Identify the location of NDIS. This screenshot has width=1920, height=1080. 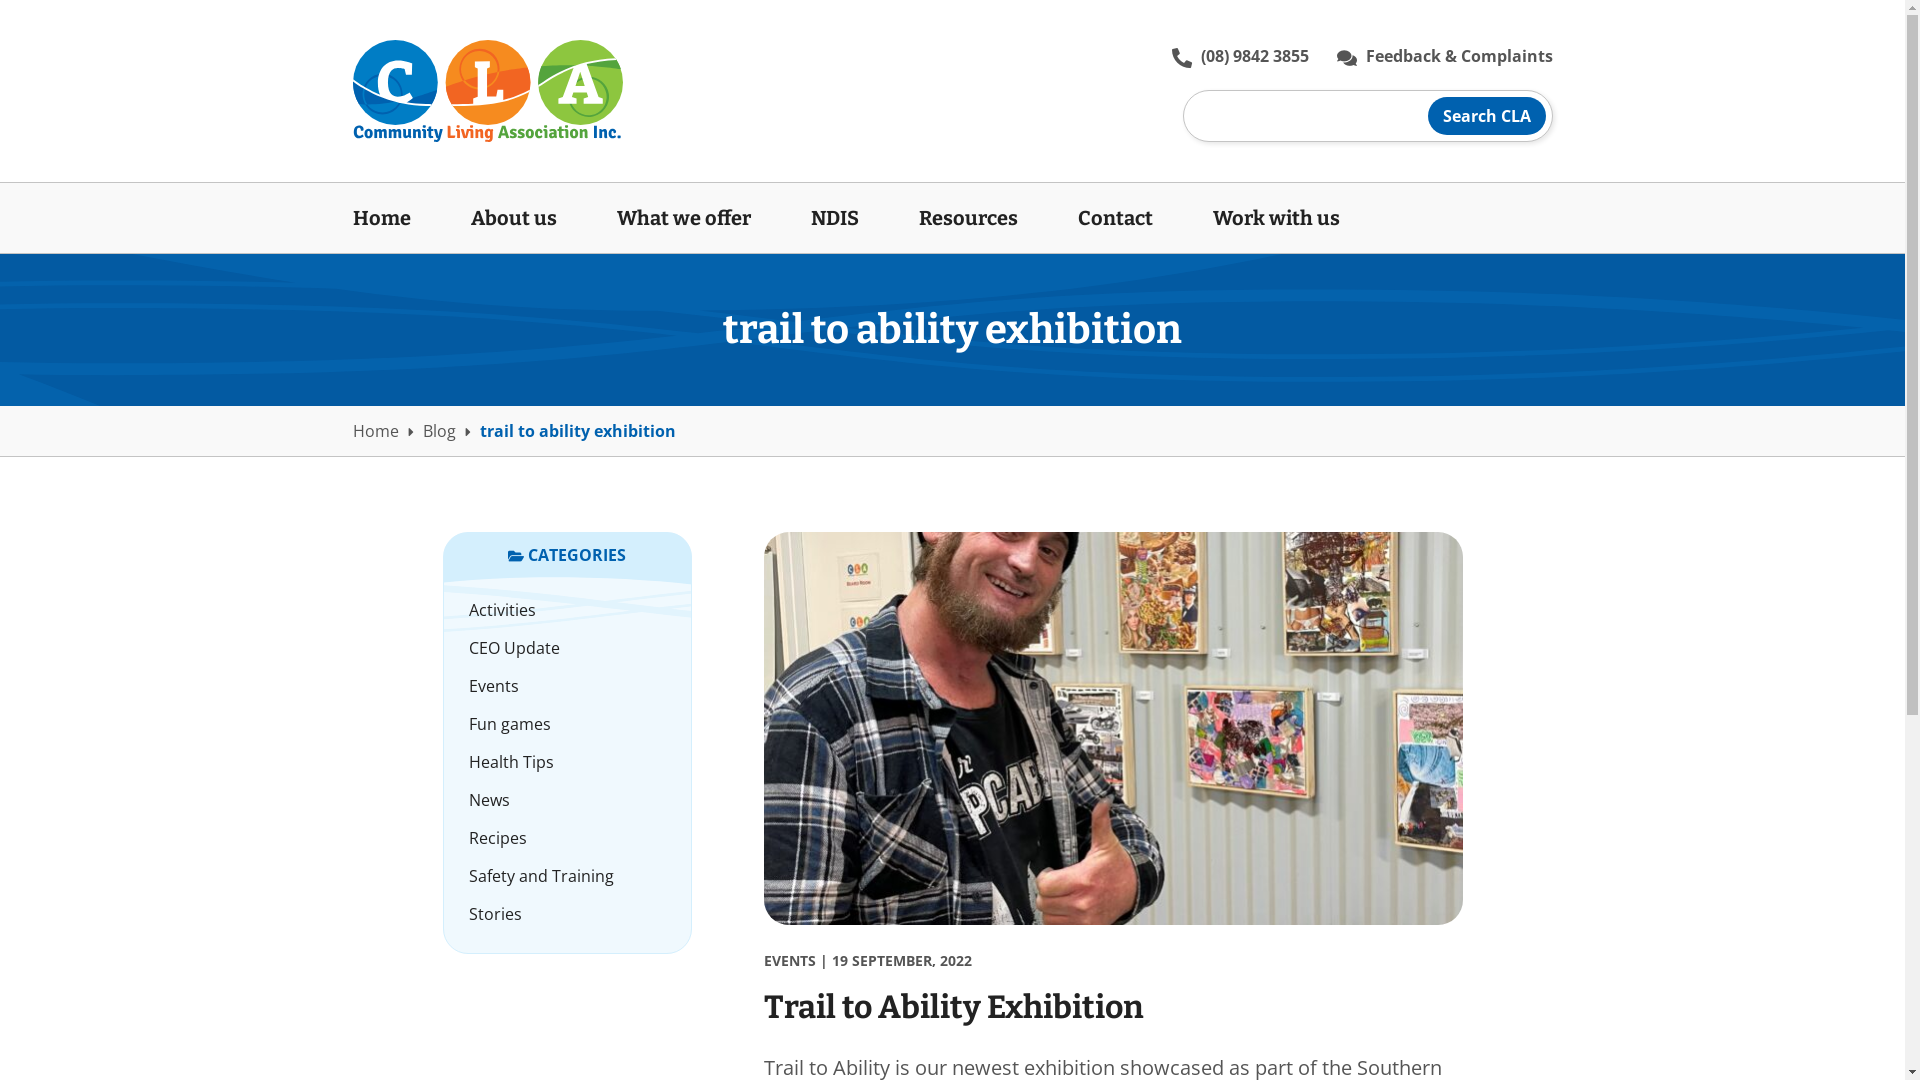
(834, 218).